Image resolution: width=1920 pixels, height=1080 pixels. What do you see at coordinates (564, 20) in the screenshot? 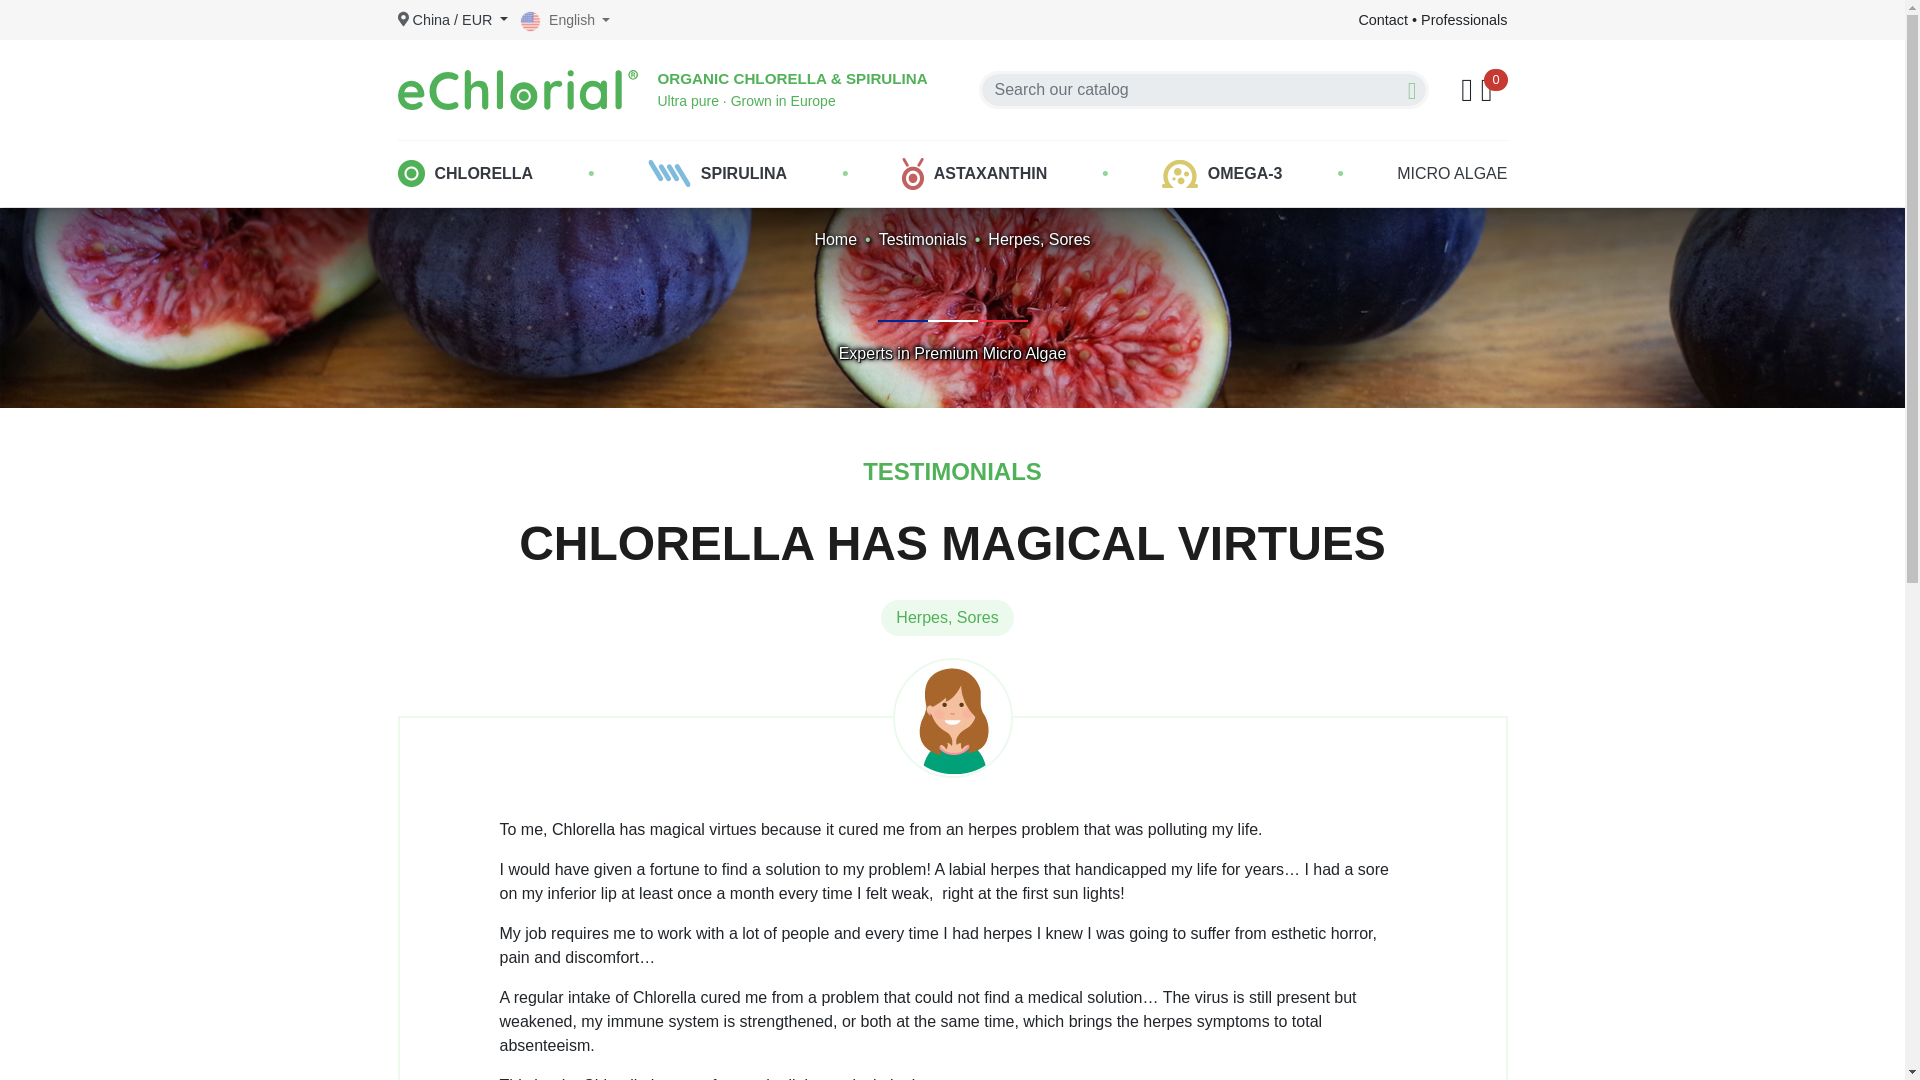
I see `English` at bounding box center [564, 20].